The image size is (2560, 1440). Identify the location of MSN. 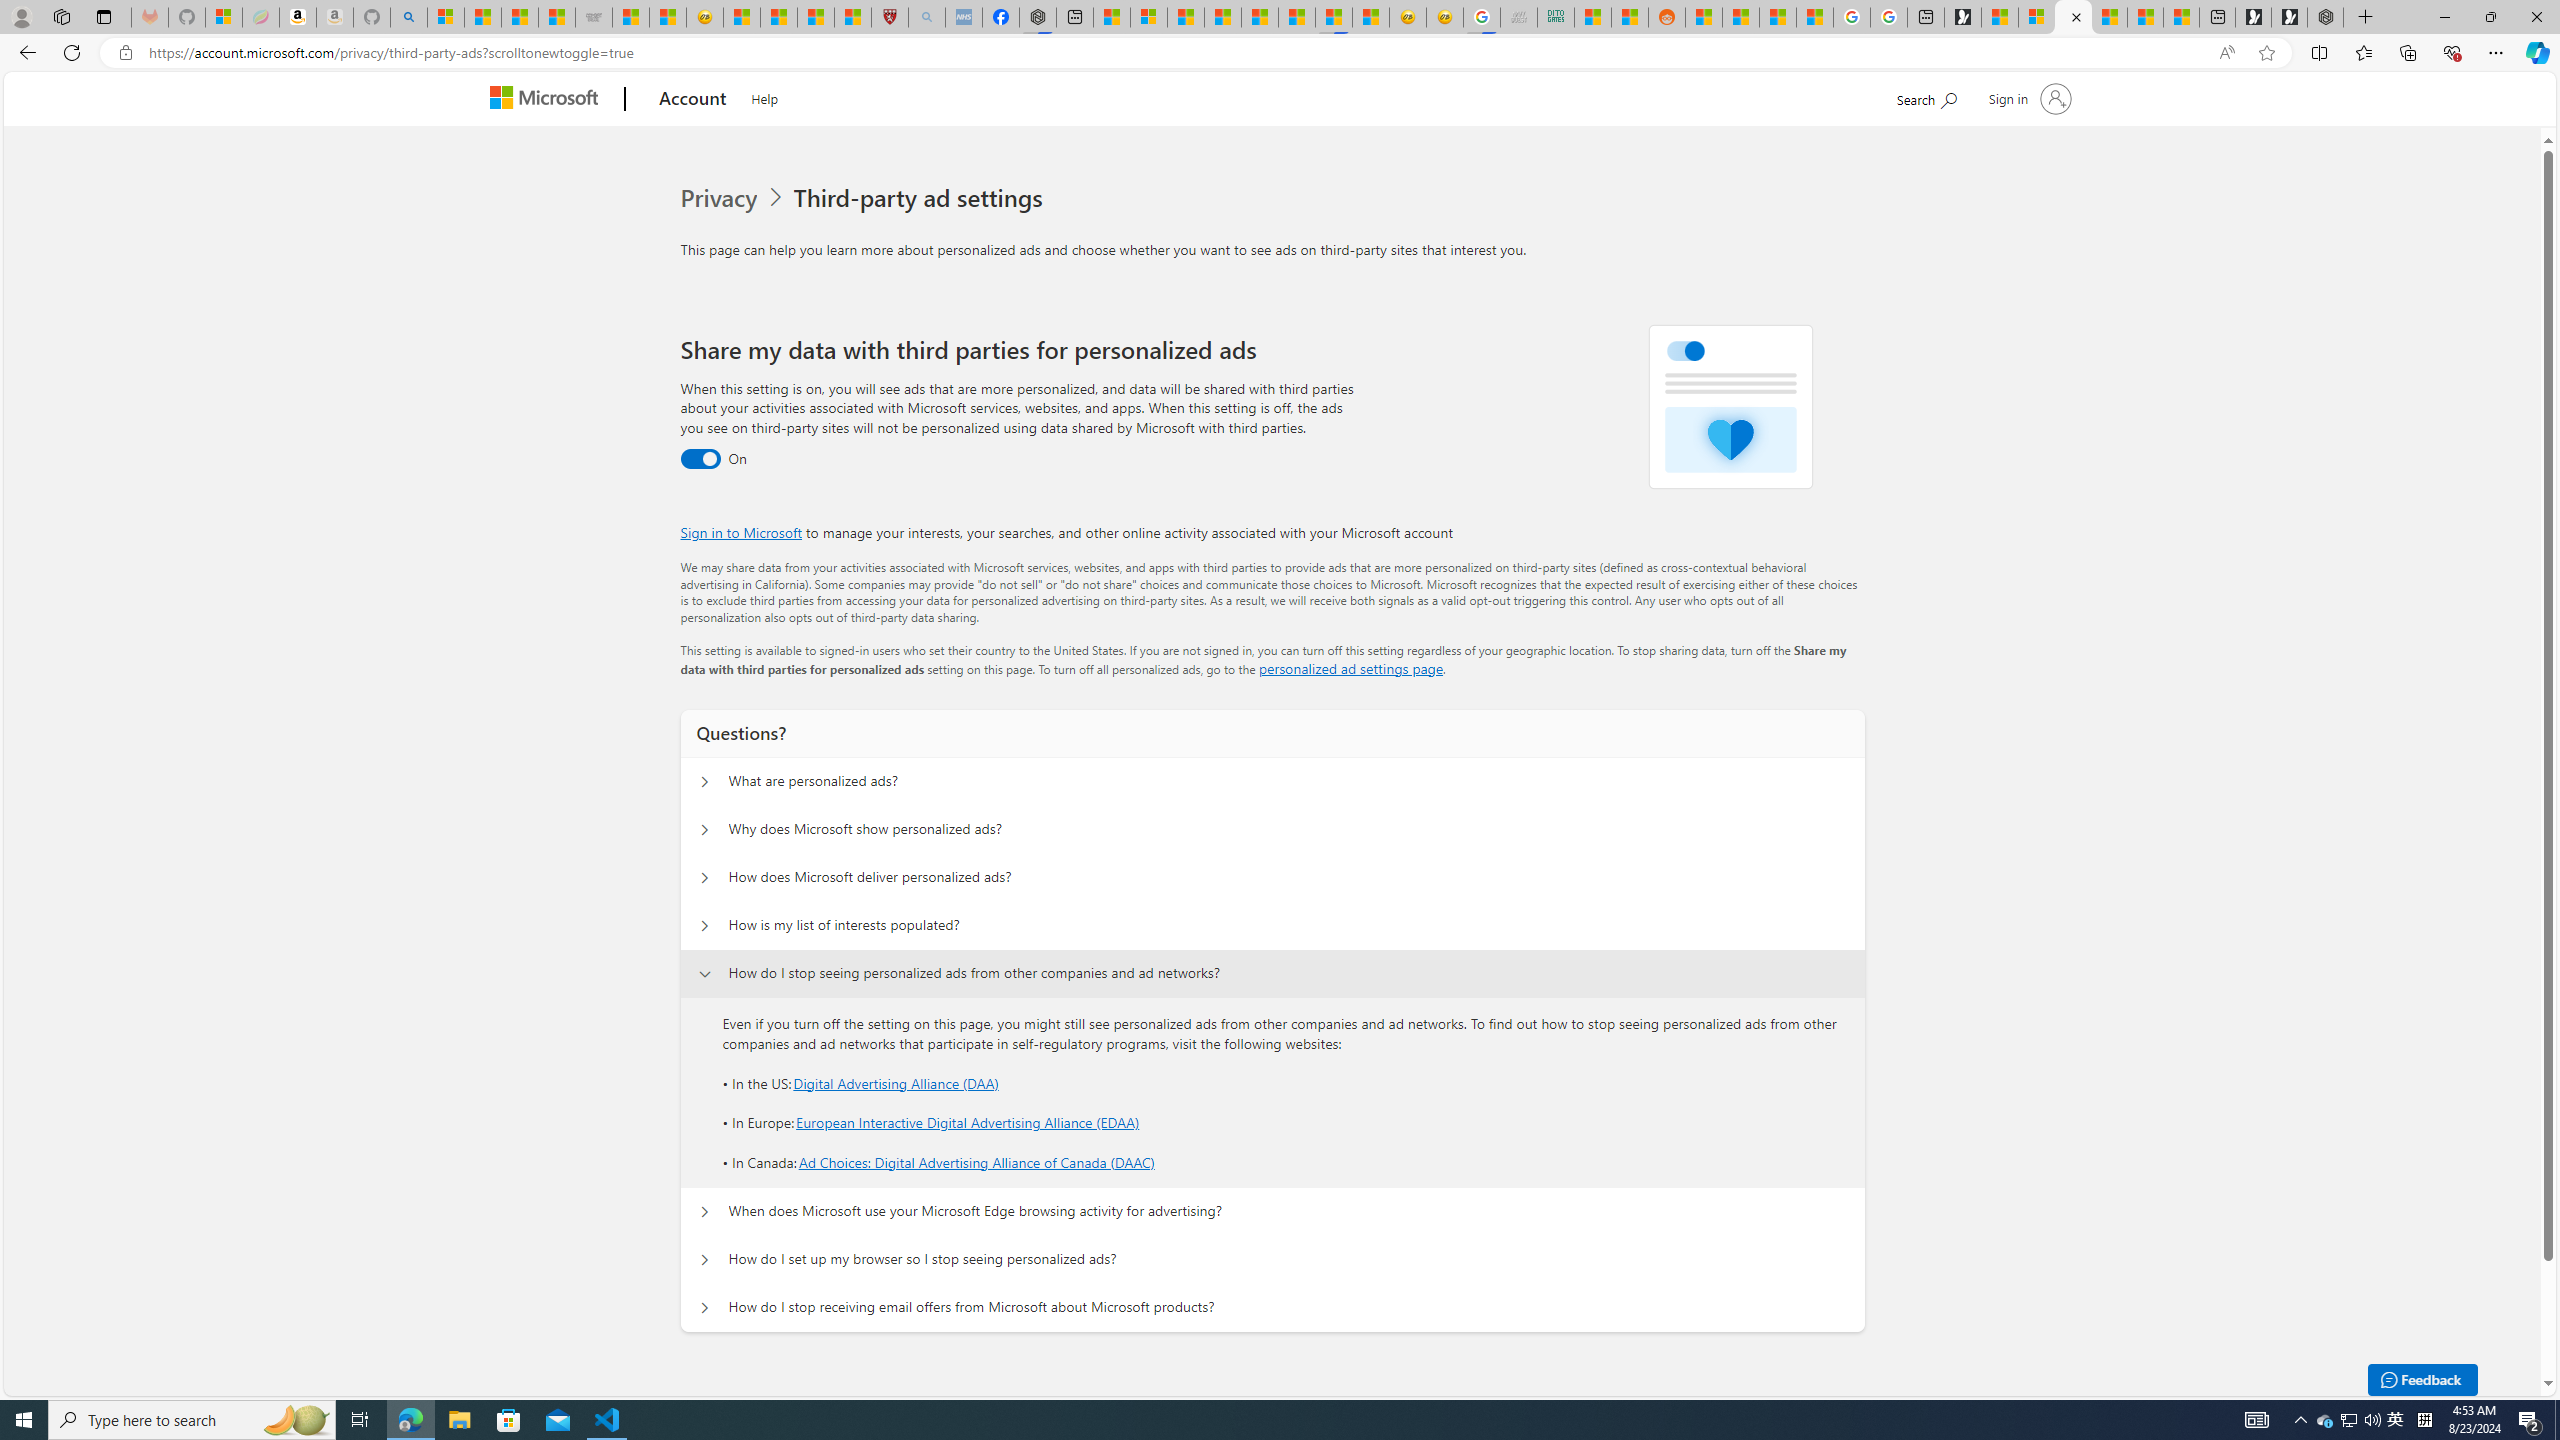
(1334, 17).